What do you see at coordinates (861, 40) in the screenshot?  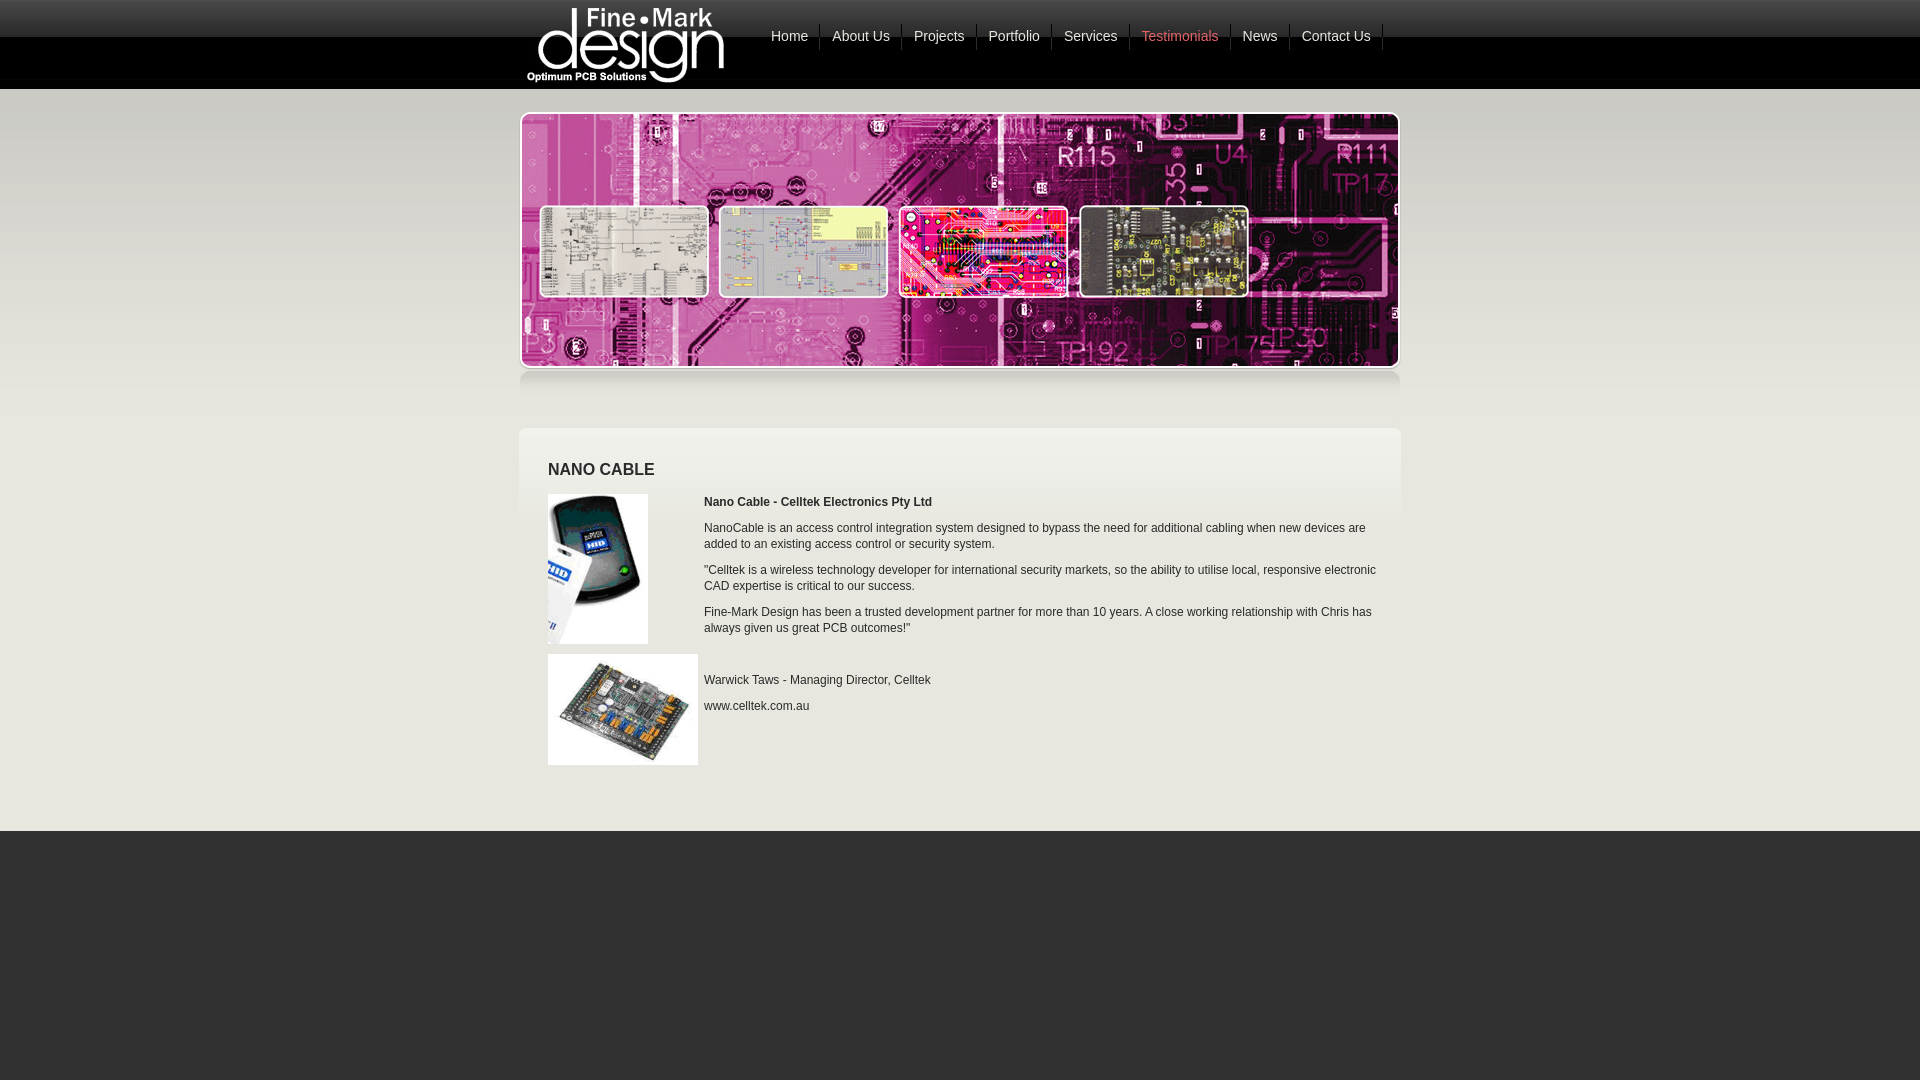 I see `About Us` at bounding box center [861, 40].